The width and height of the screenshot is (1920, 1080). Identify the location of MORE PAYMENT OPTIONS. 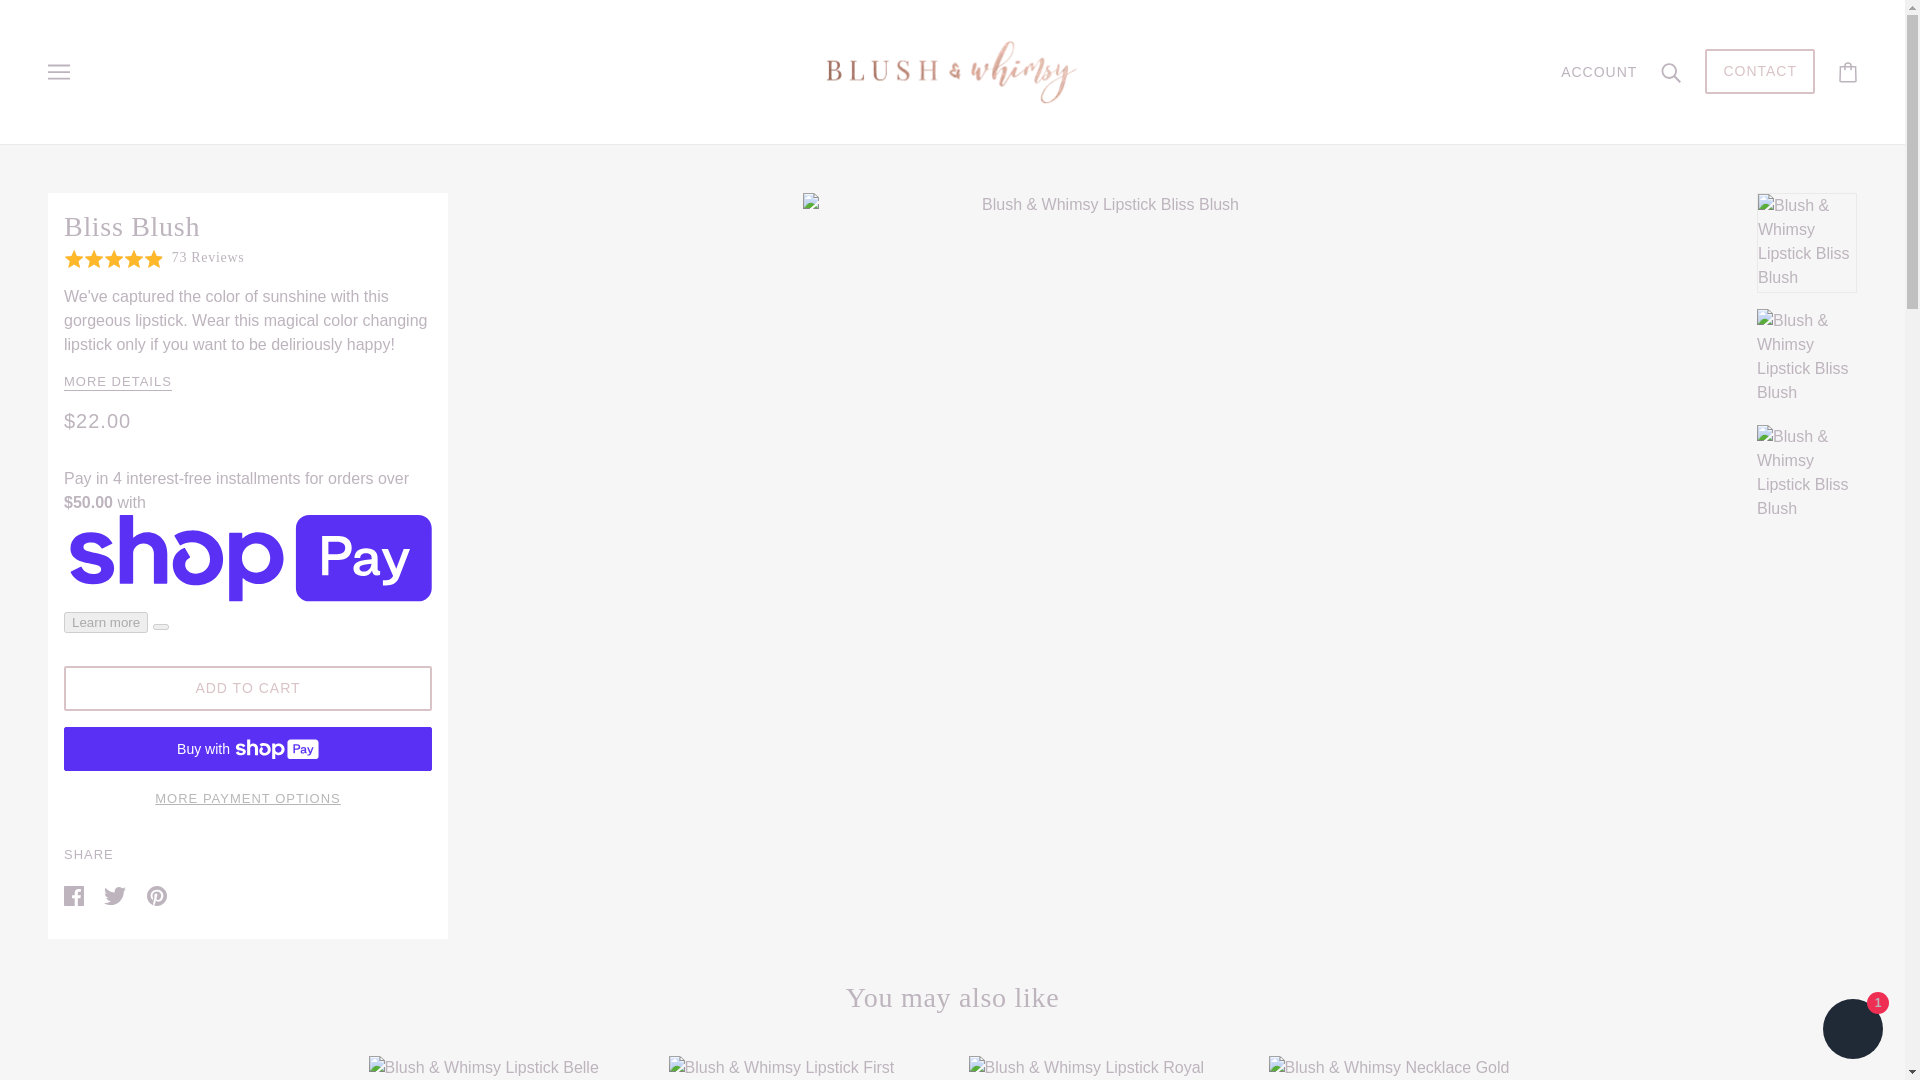
(248, 791).